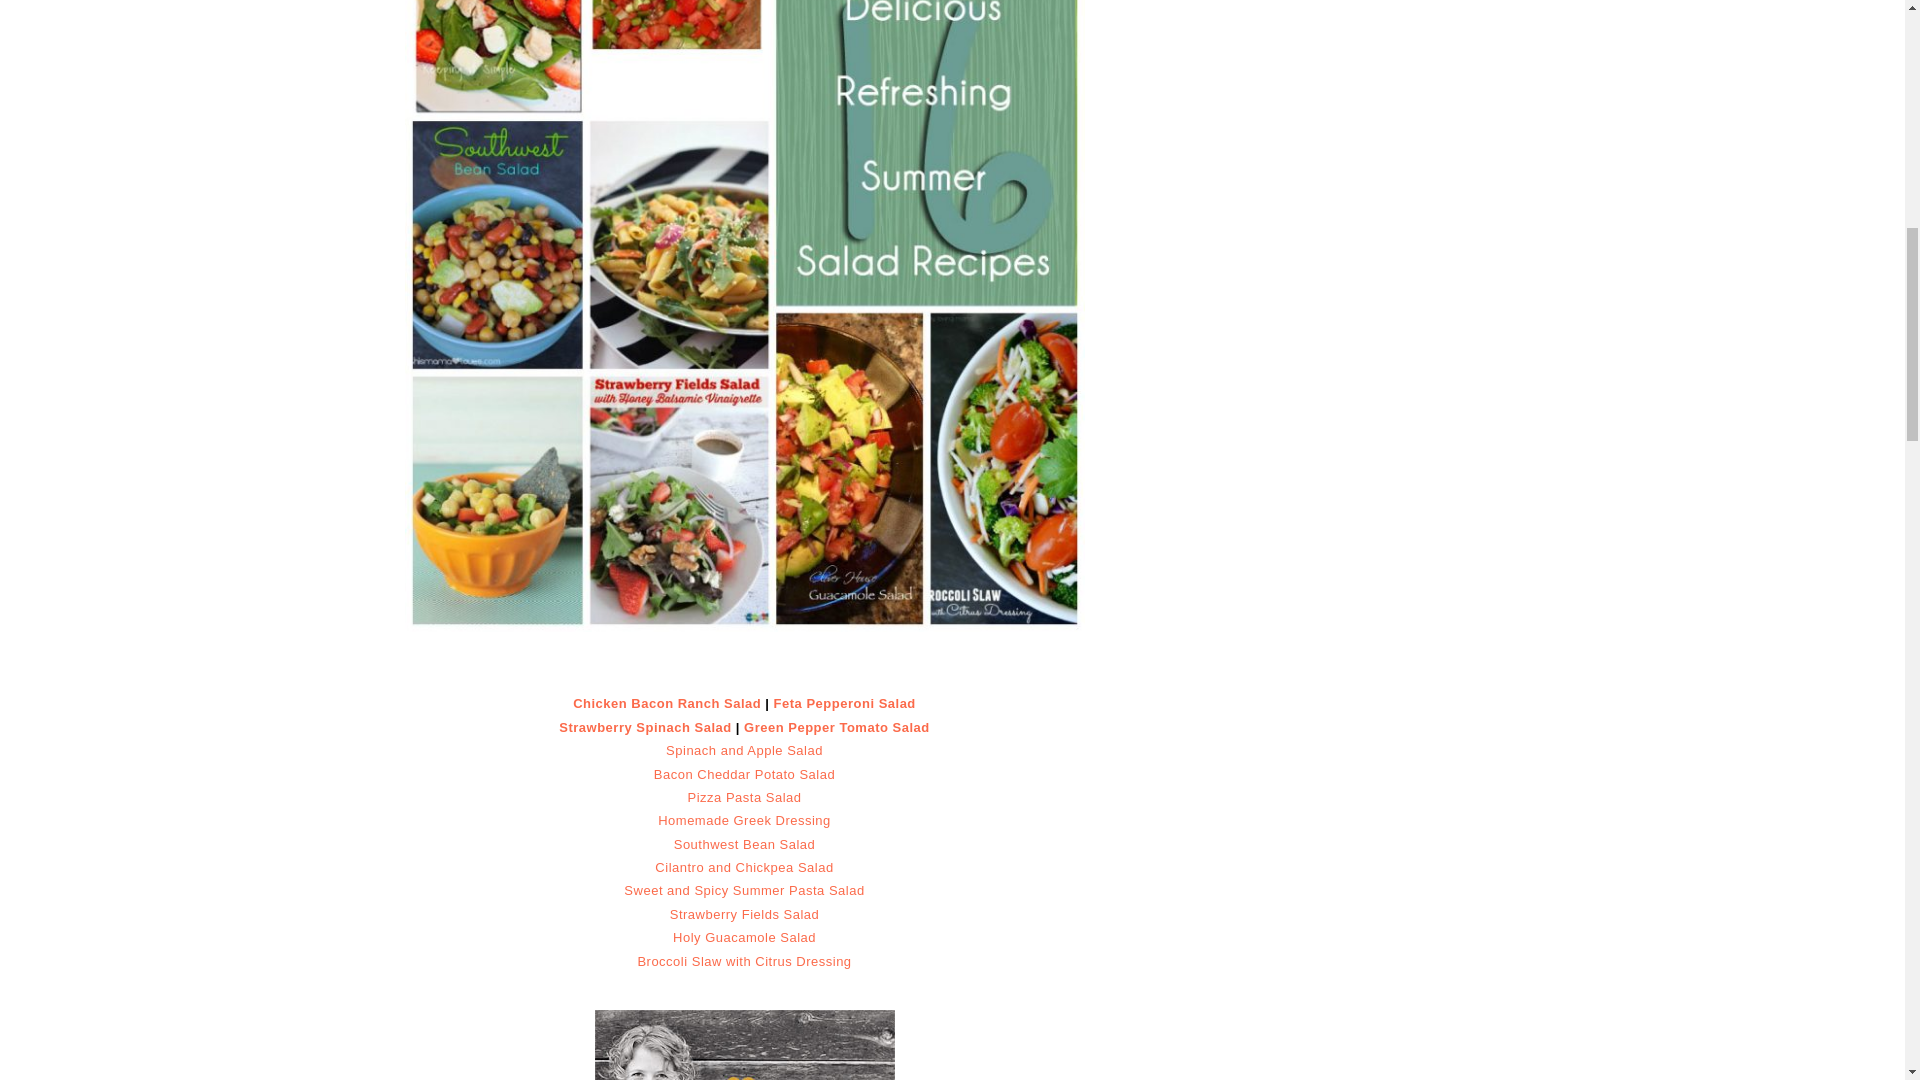 This screenshot has width=1920, height=1080. I want to click on Homemade Greek Dressing, so click(744, 820).